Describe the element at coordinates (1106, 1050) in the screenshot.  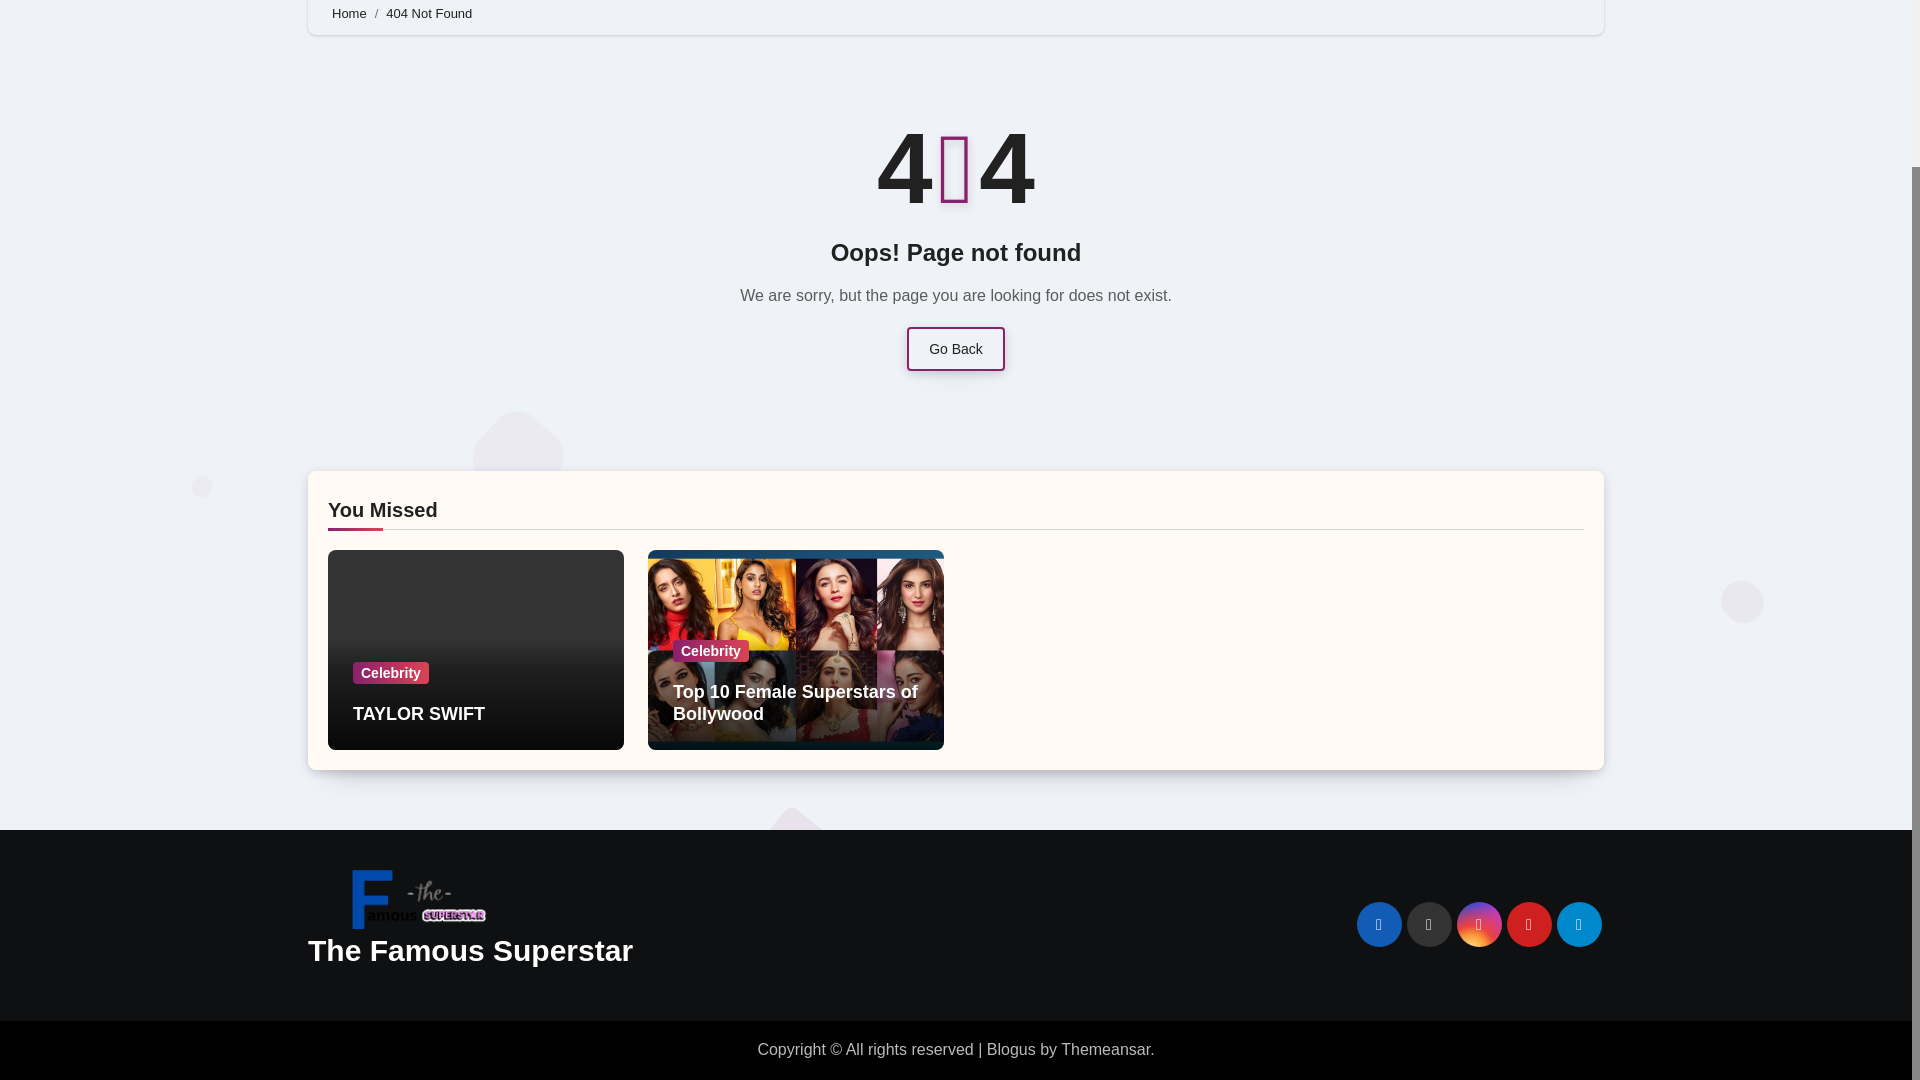
I see `Themeansar` at that location.